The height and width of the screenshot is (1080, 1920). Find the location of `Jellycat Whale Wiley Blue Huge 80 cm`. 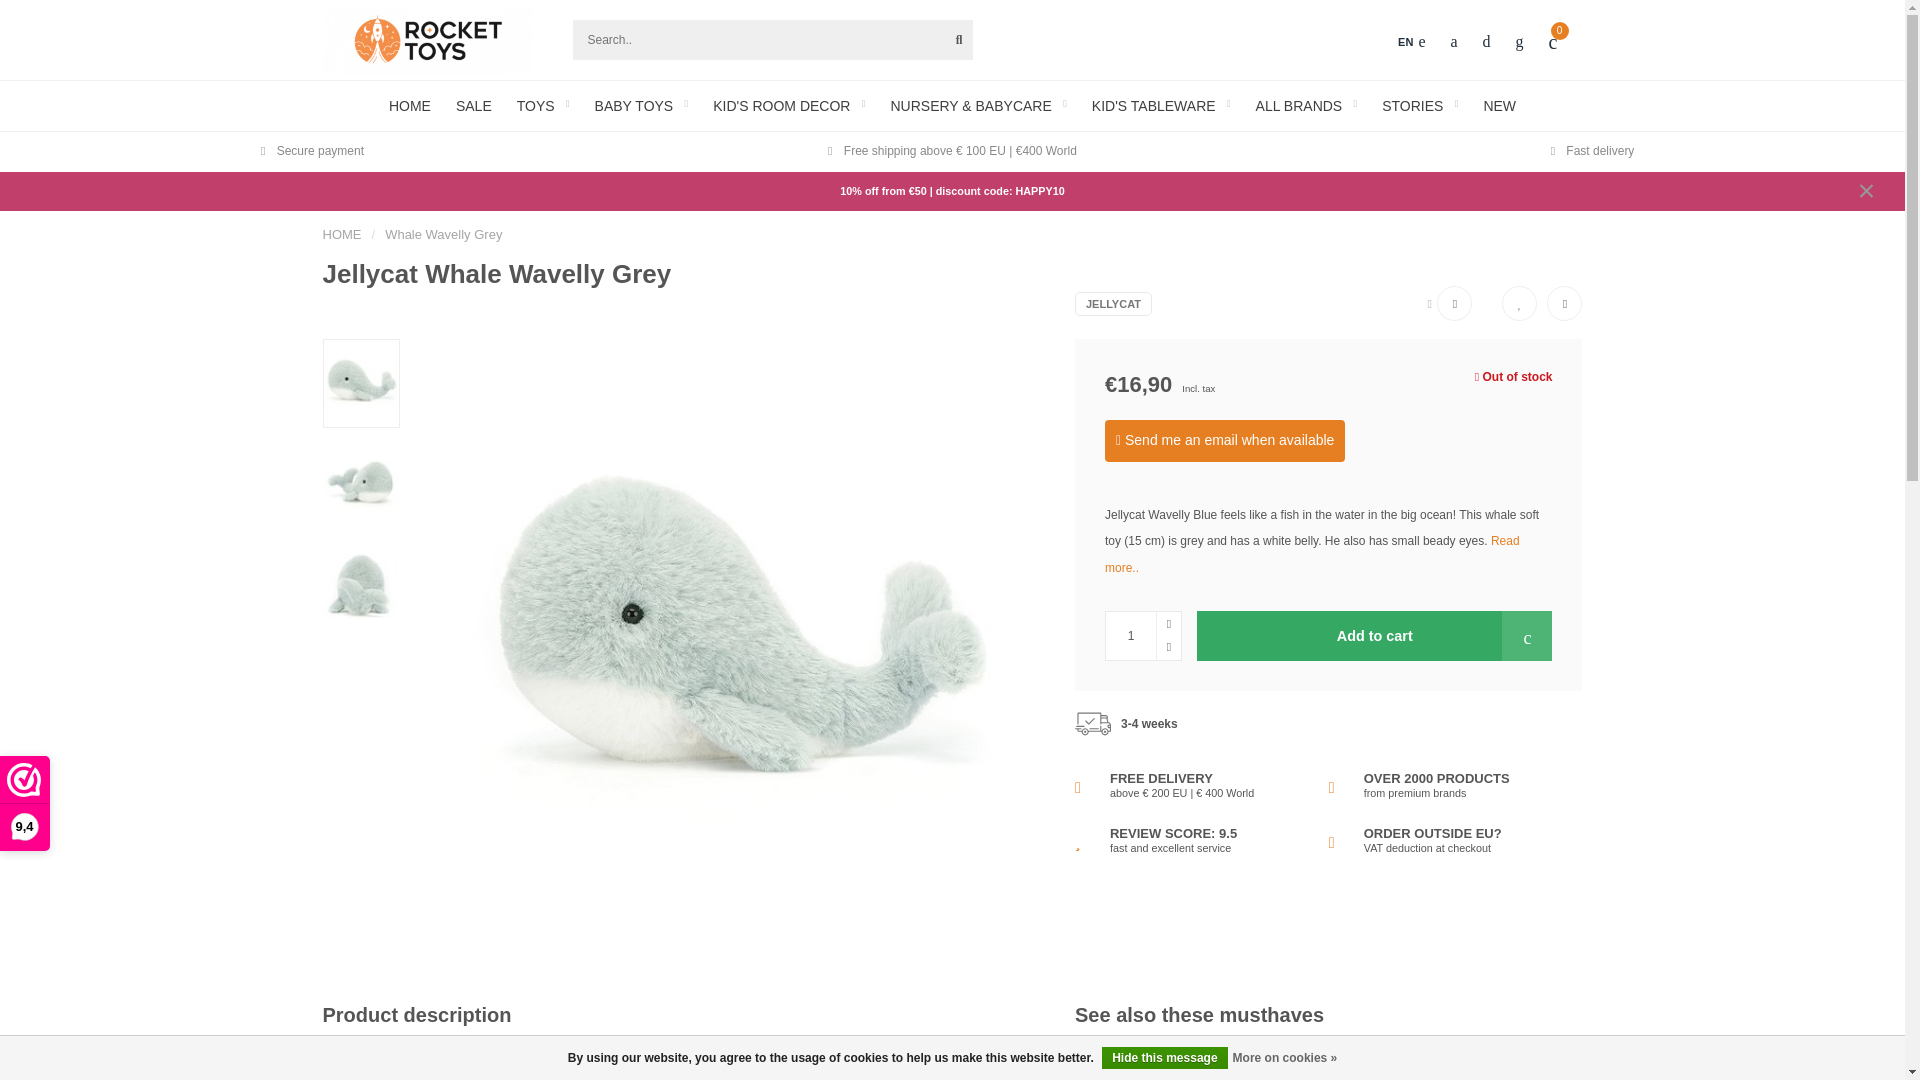

Jellycat Whale Wiley Blue Huge 80 cm is located at coordinates (1642, 1074).